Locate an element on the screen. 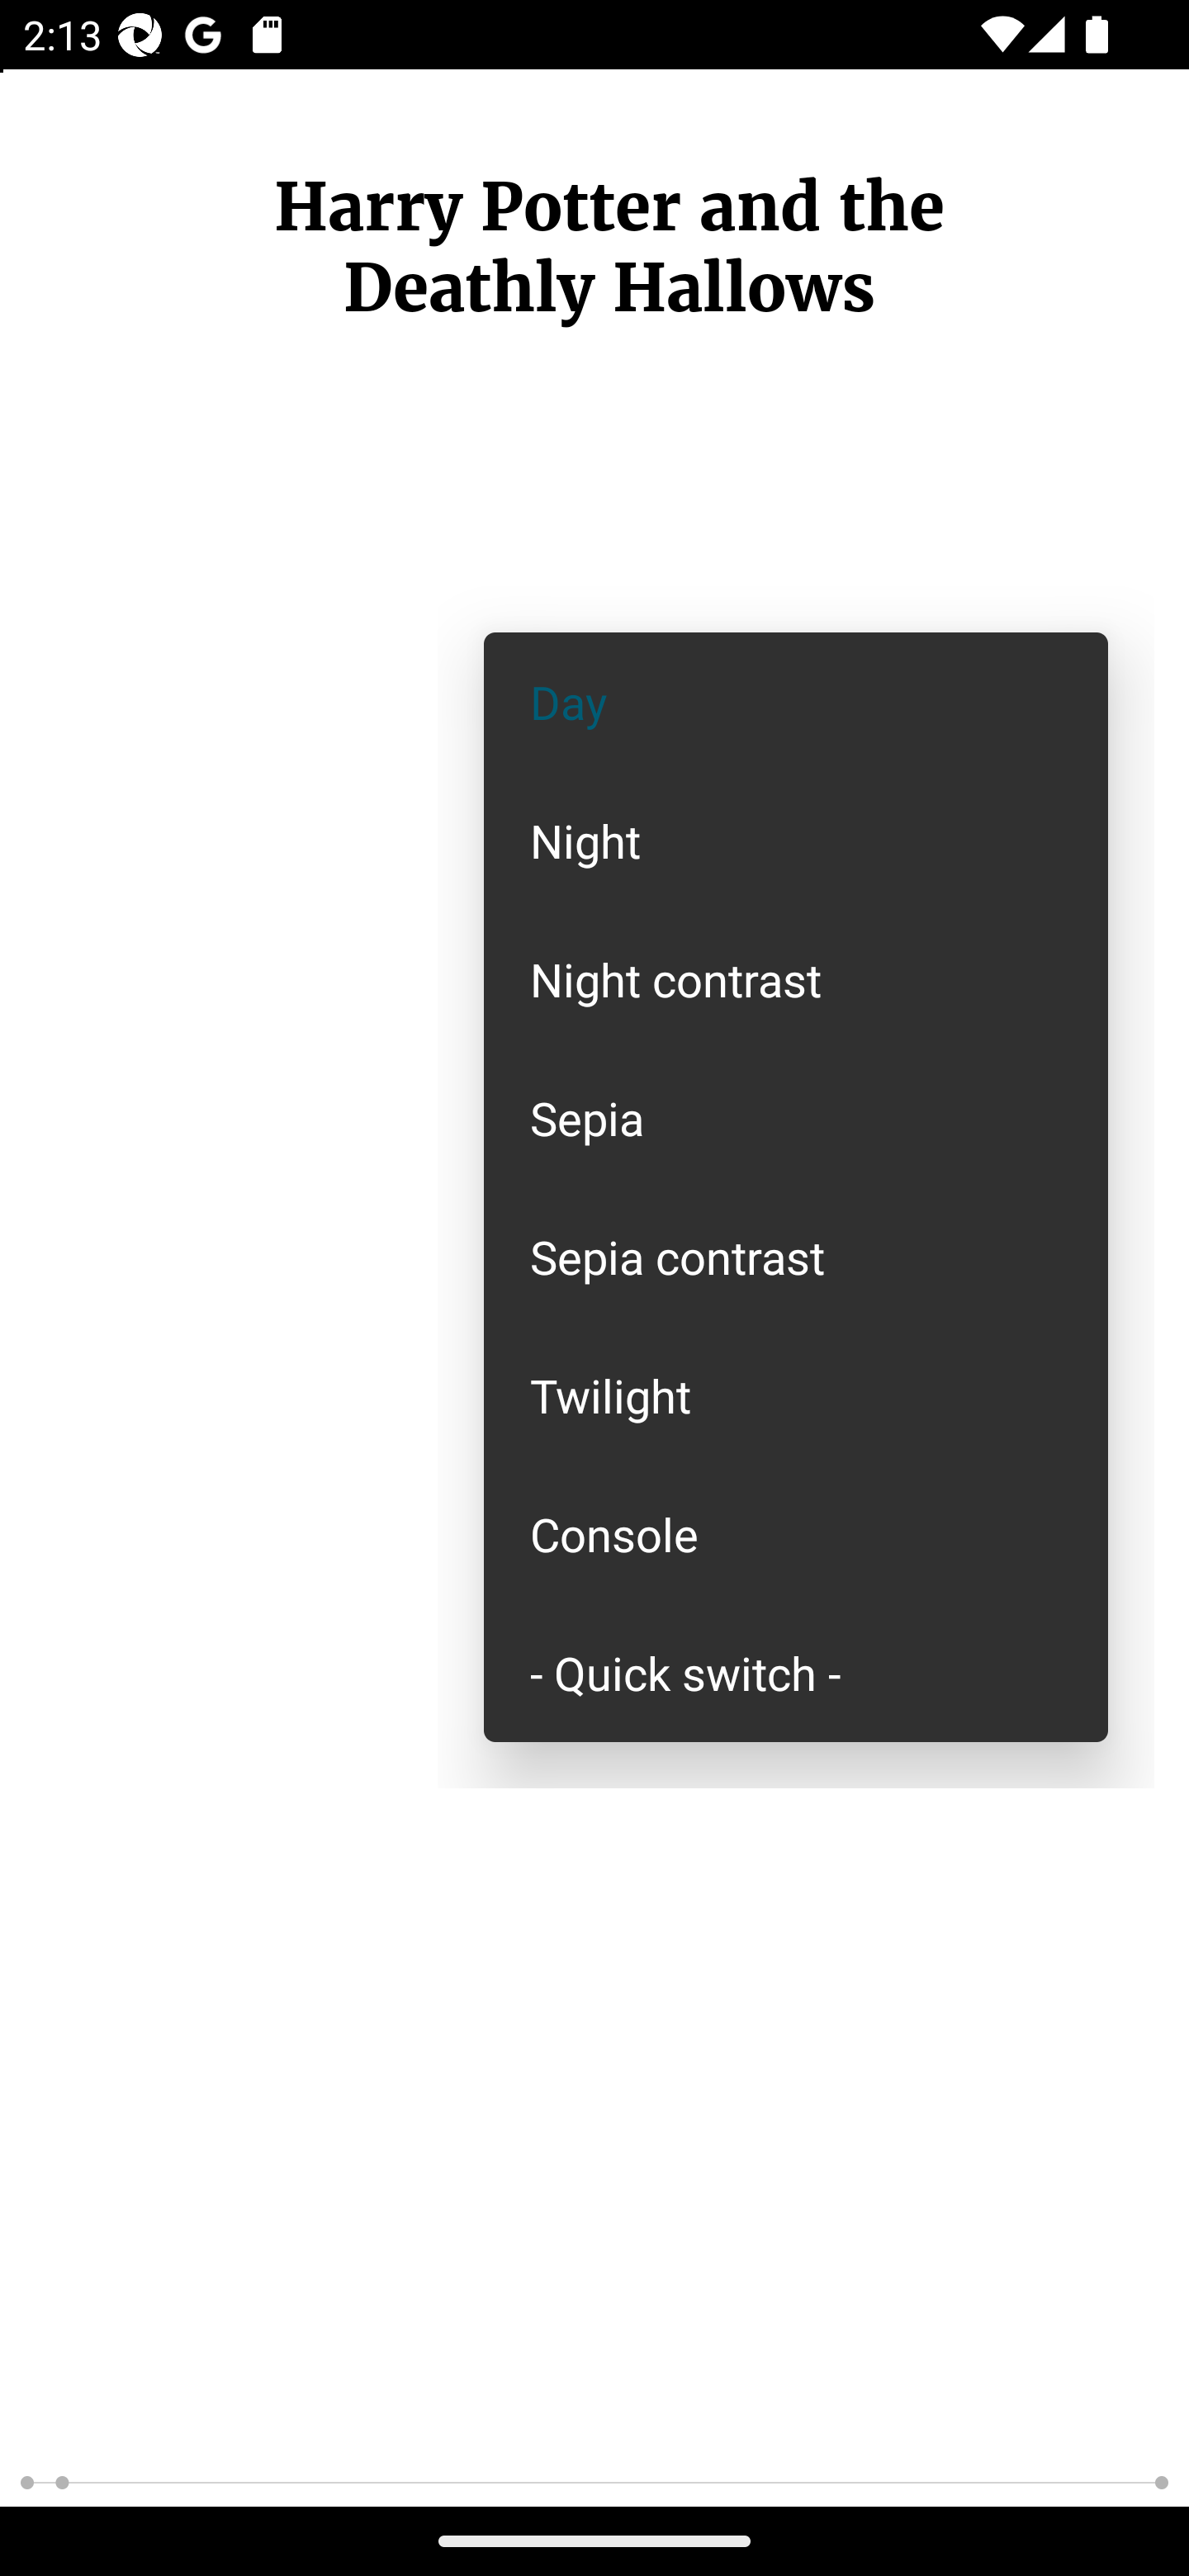  Twilight is located at coordinates (796, 1395).